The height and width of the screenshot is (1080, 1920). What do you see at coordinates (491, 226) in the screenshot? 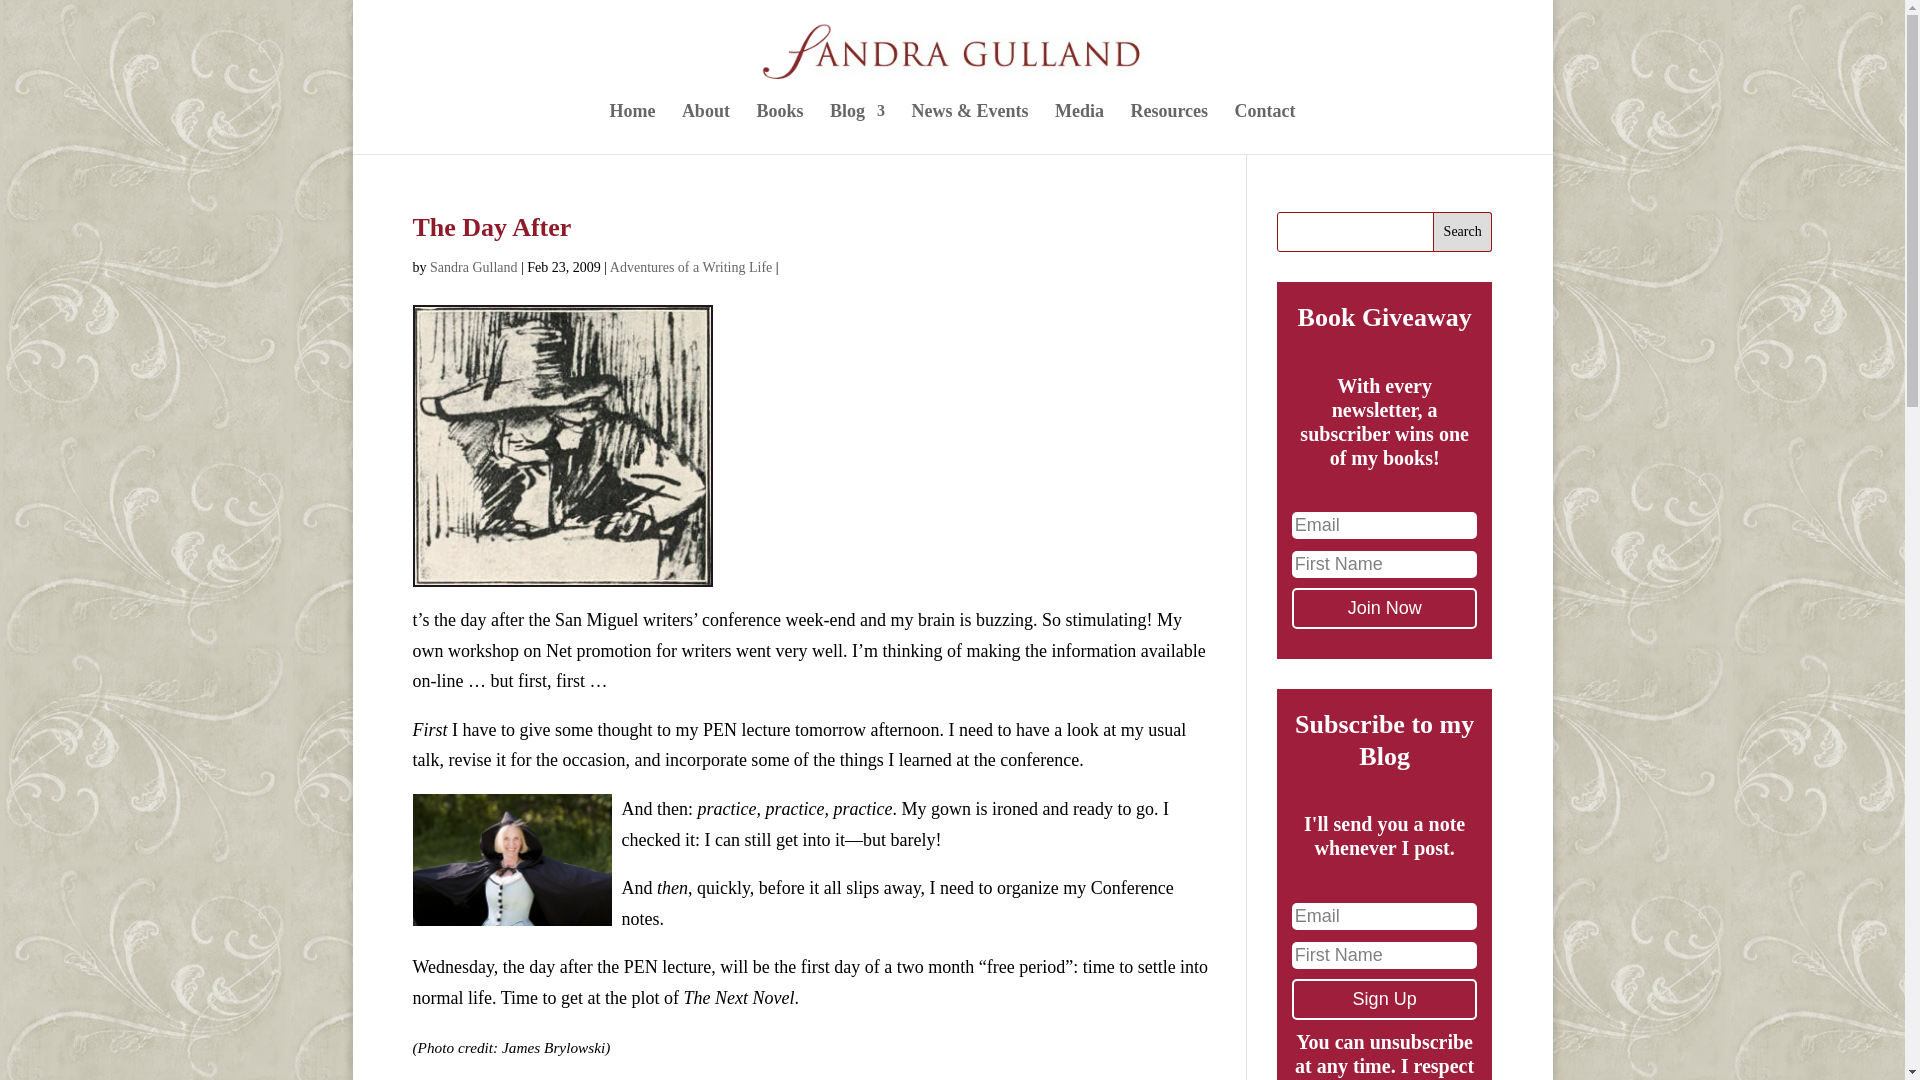
I see `The Day After` at bounding box center [491, 226].